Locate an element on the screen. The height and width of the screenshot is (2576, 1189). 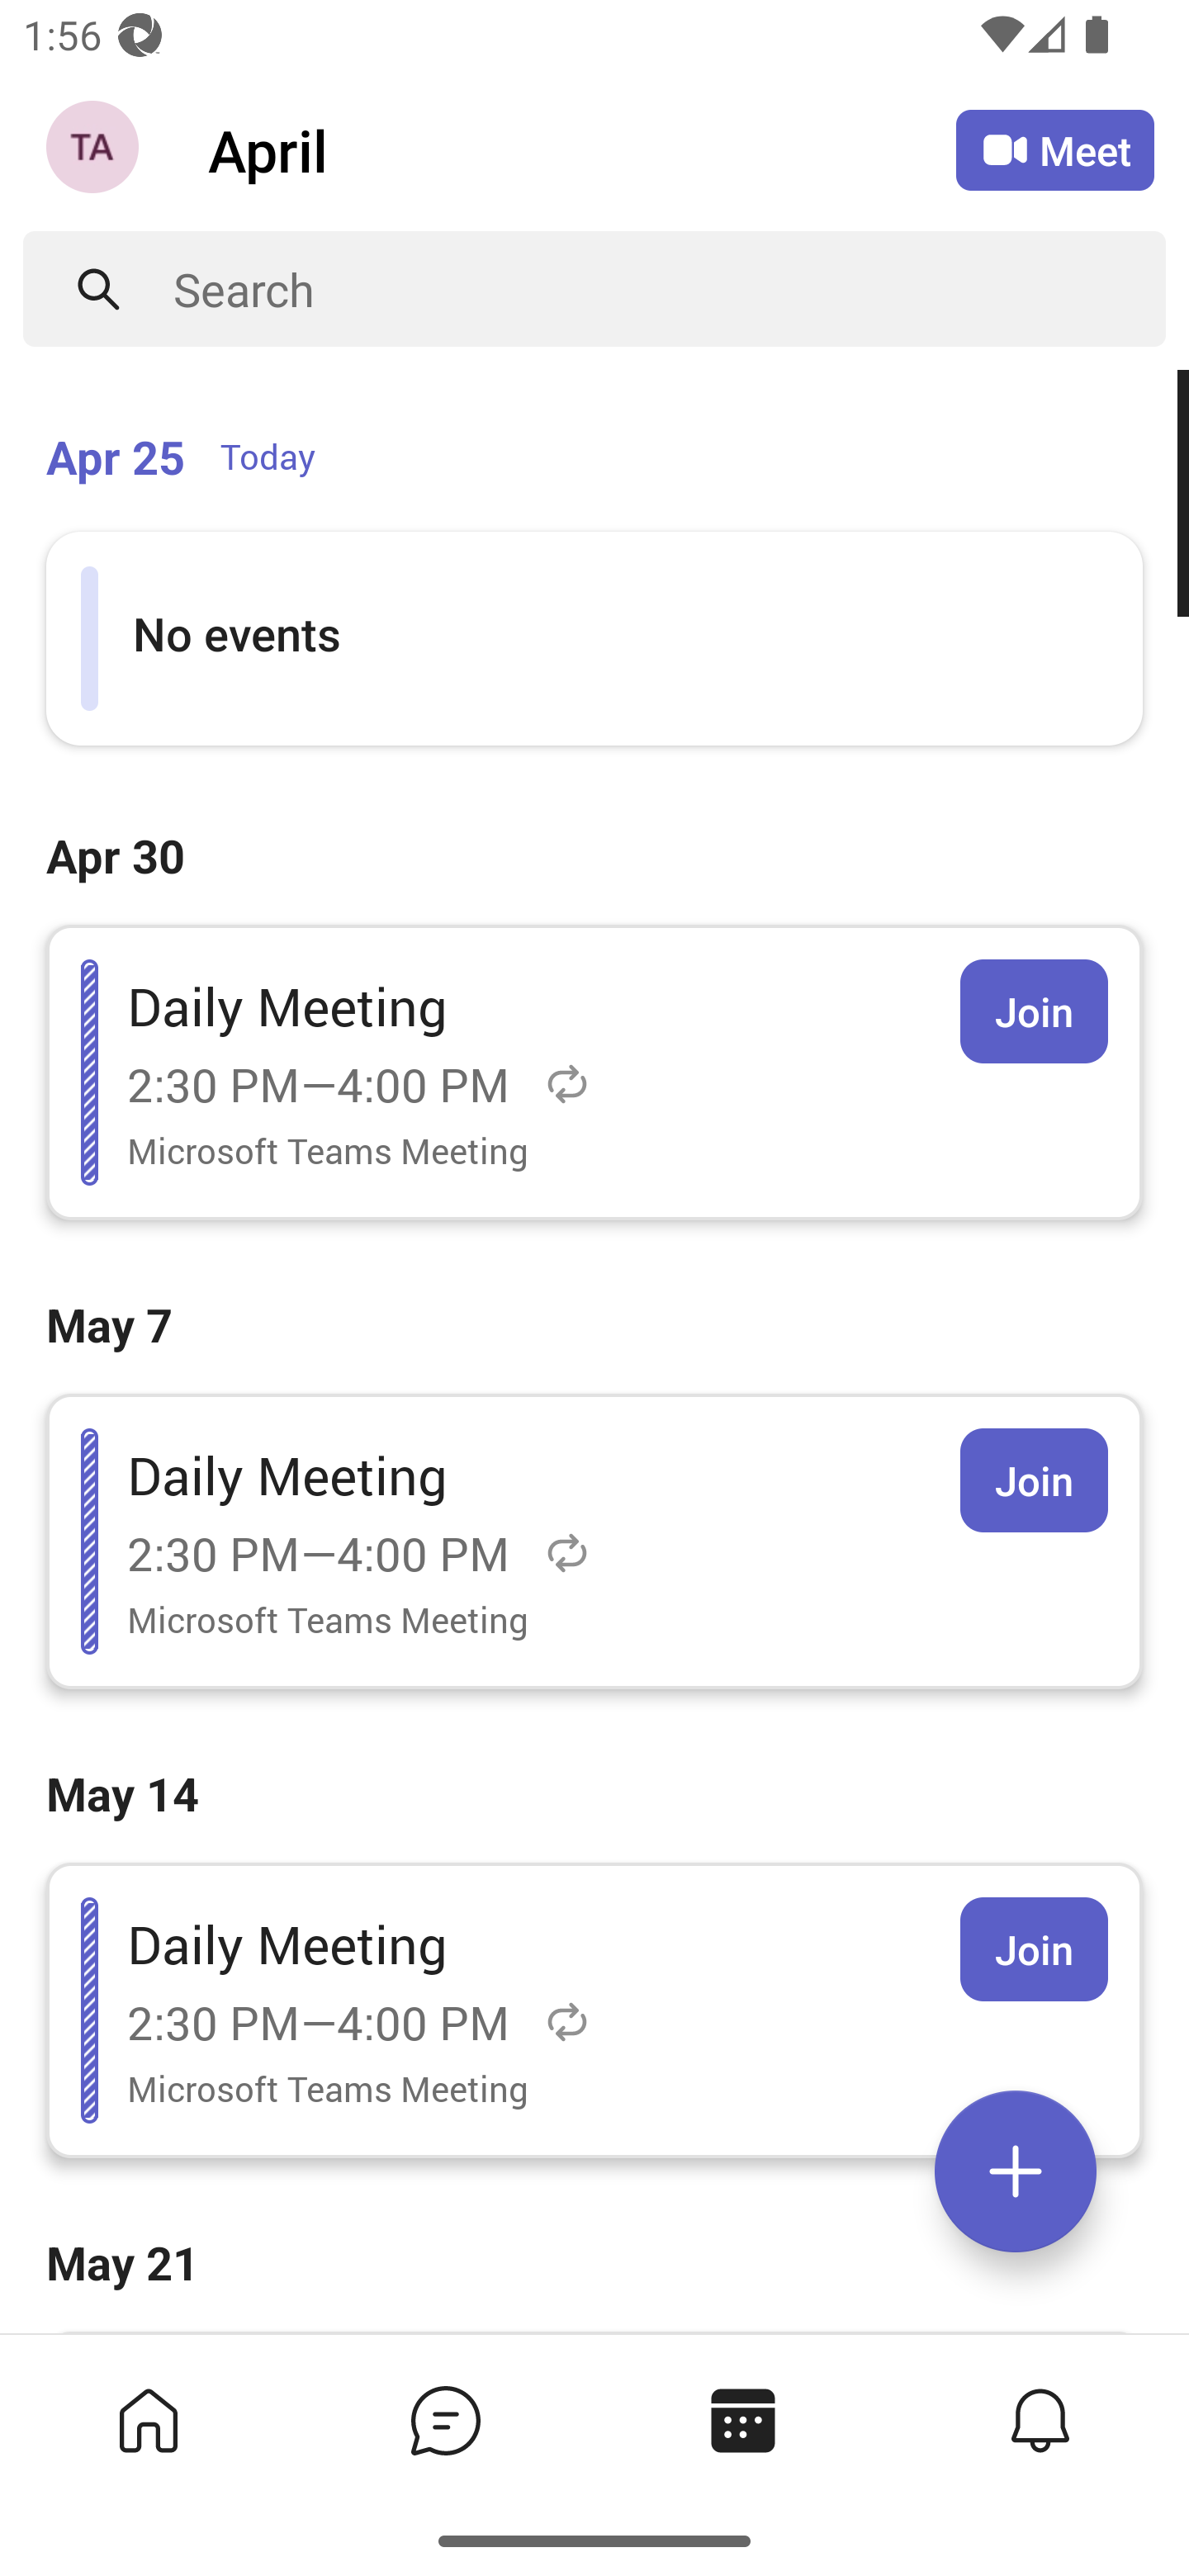
Navigation is located at coordinates (96, 150).